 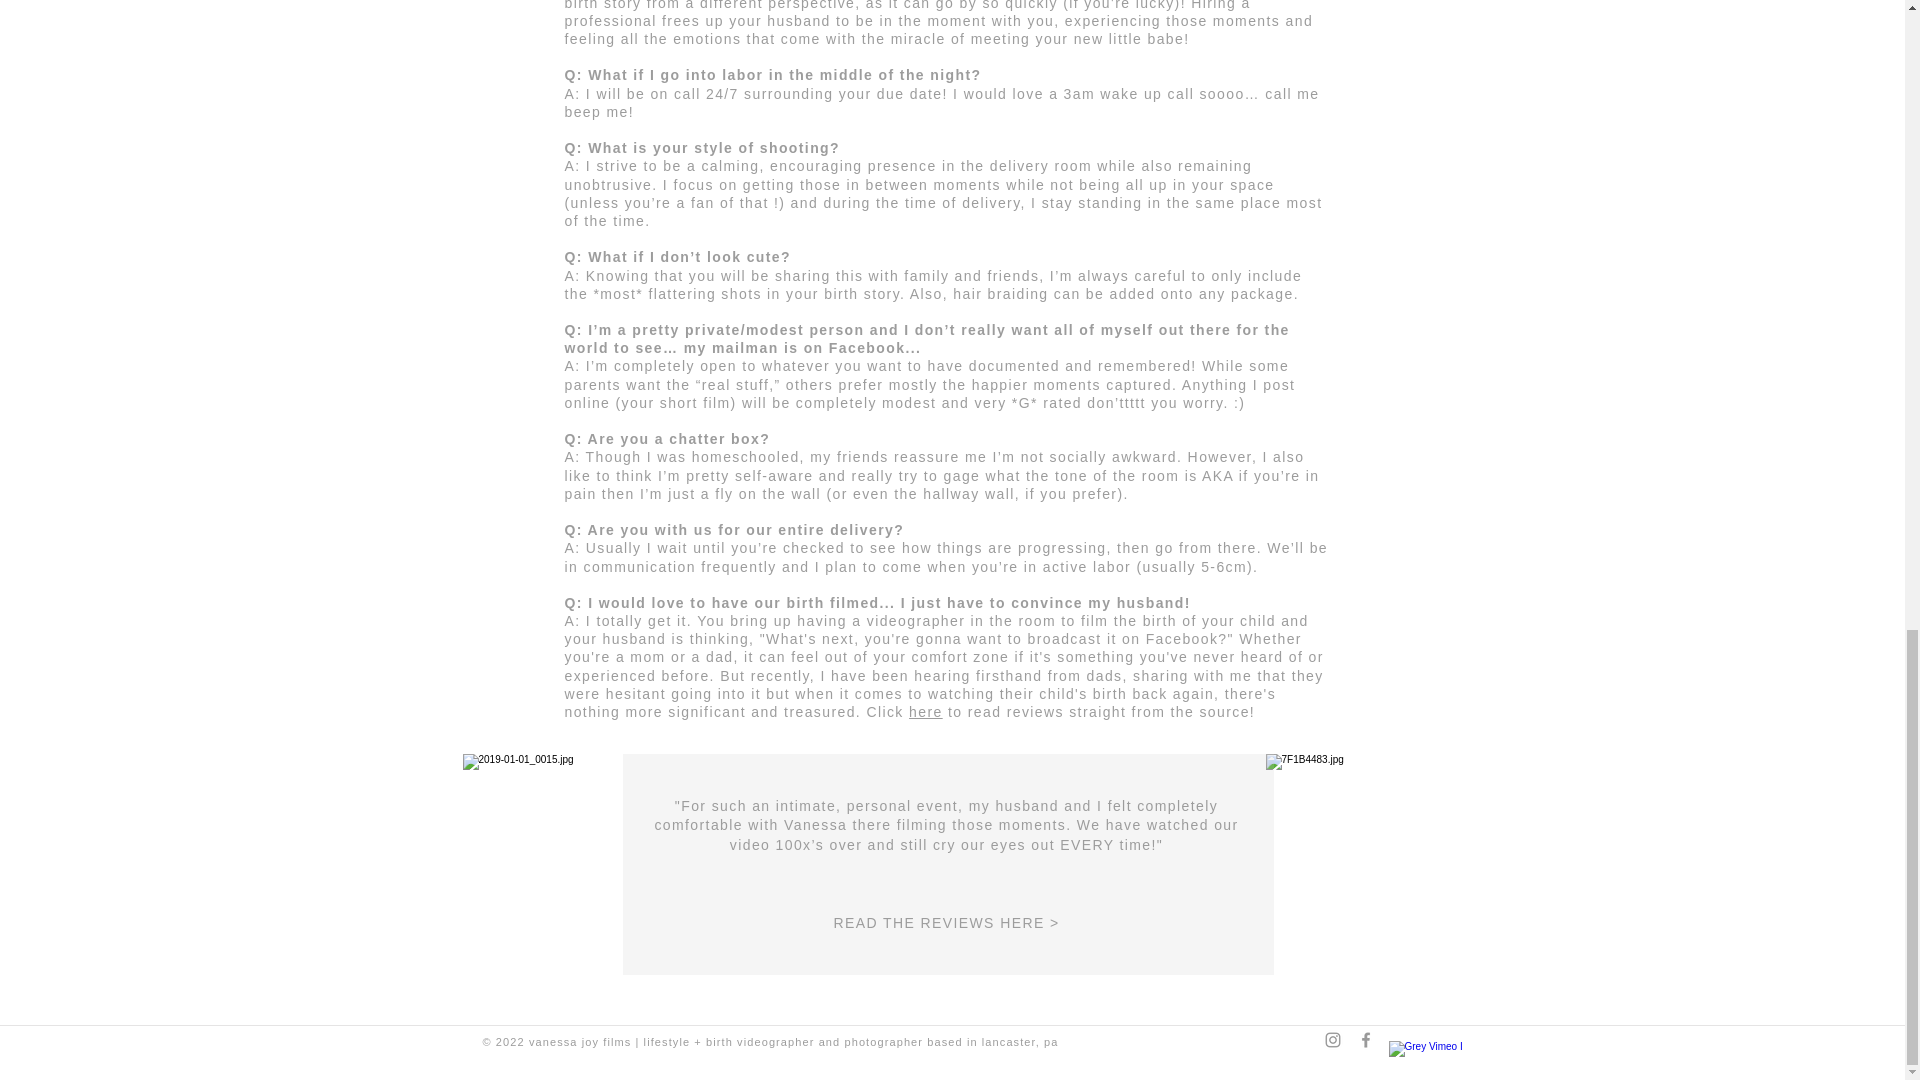 What do you see at coordinates (1098, 712) in the screenshot?
I see `to read reviews straight from the source!` at bounding box center [1098, 712].